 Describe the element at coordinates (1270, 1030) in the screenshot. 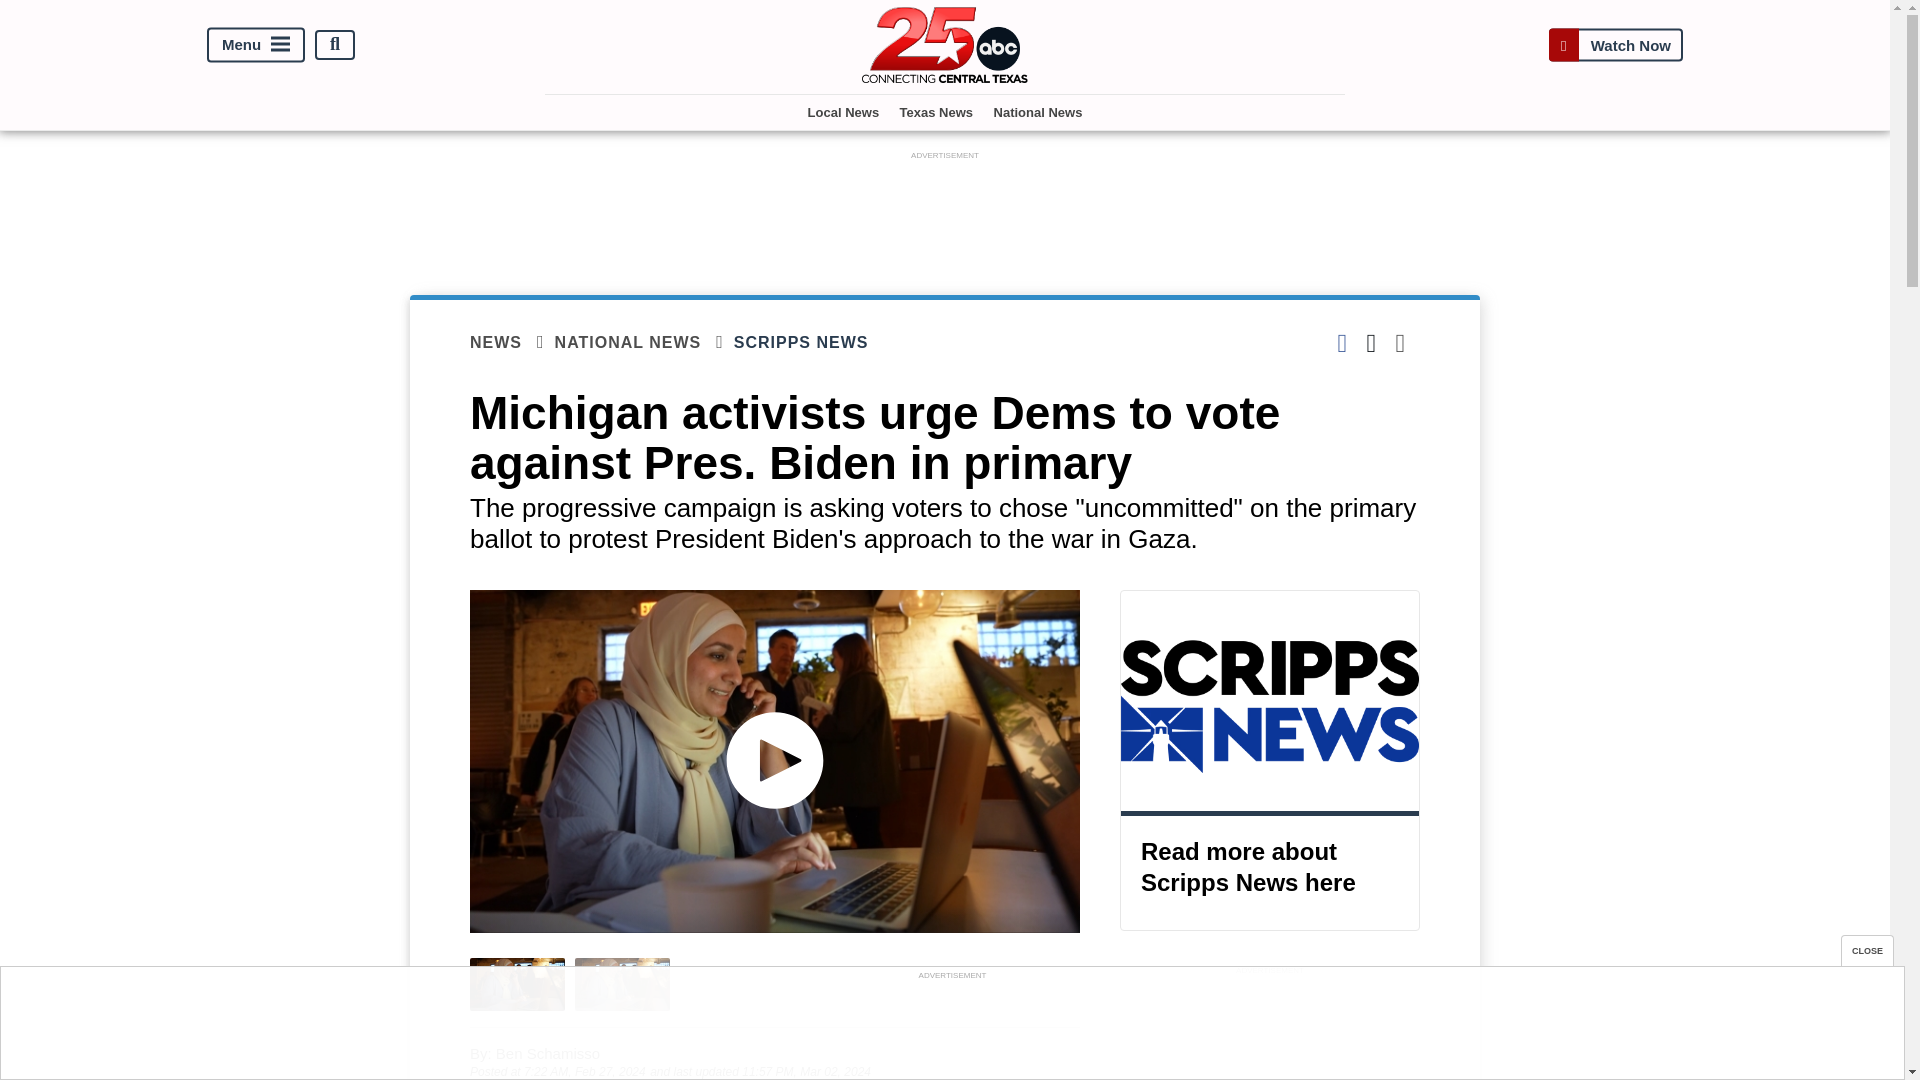

I see `3rd party ad content` at that location.